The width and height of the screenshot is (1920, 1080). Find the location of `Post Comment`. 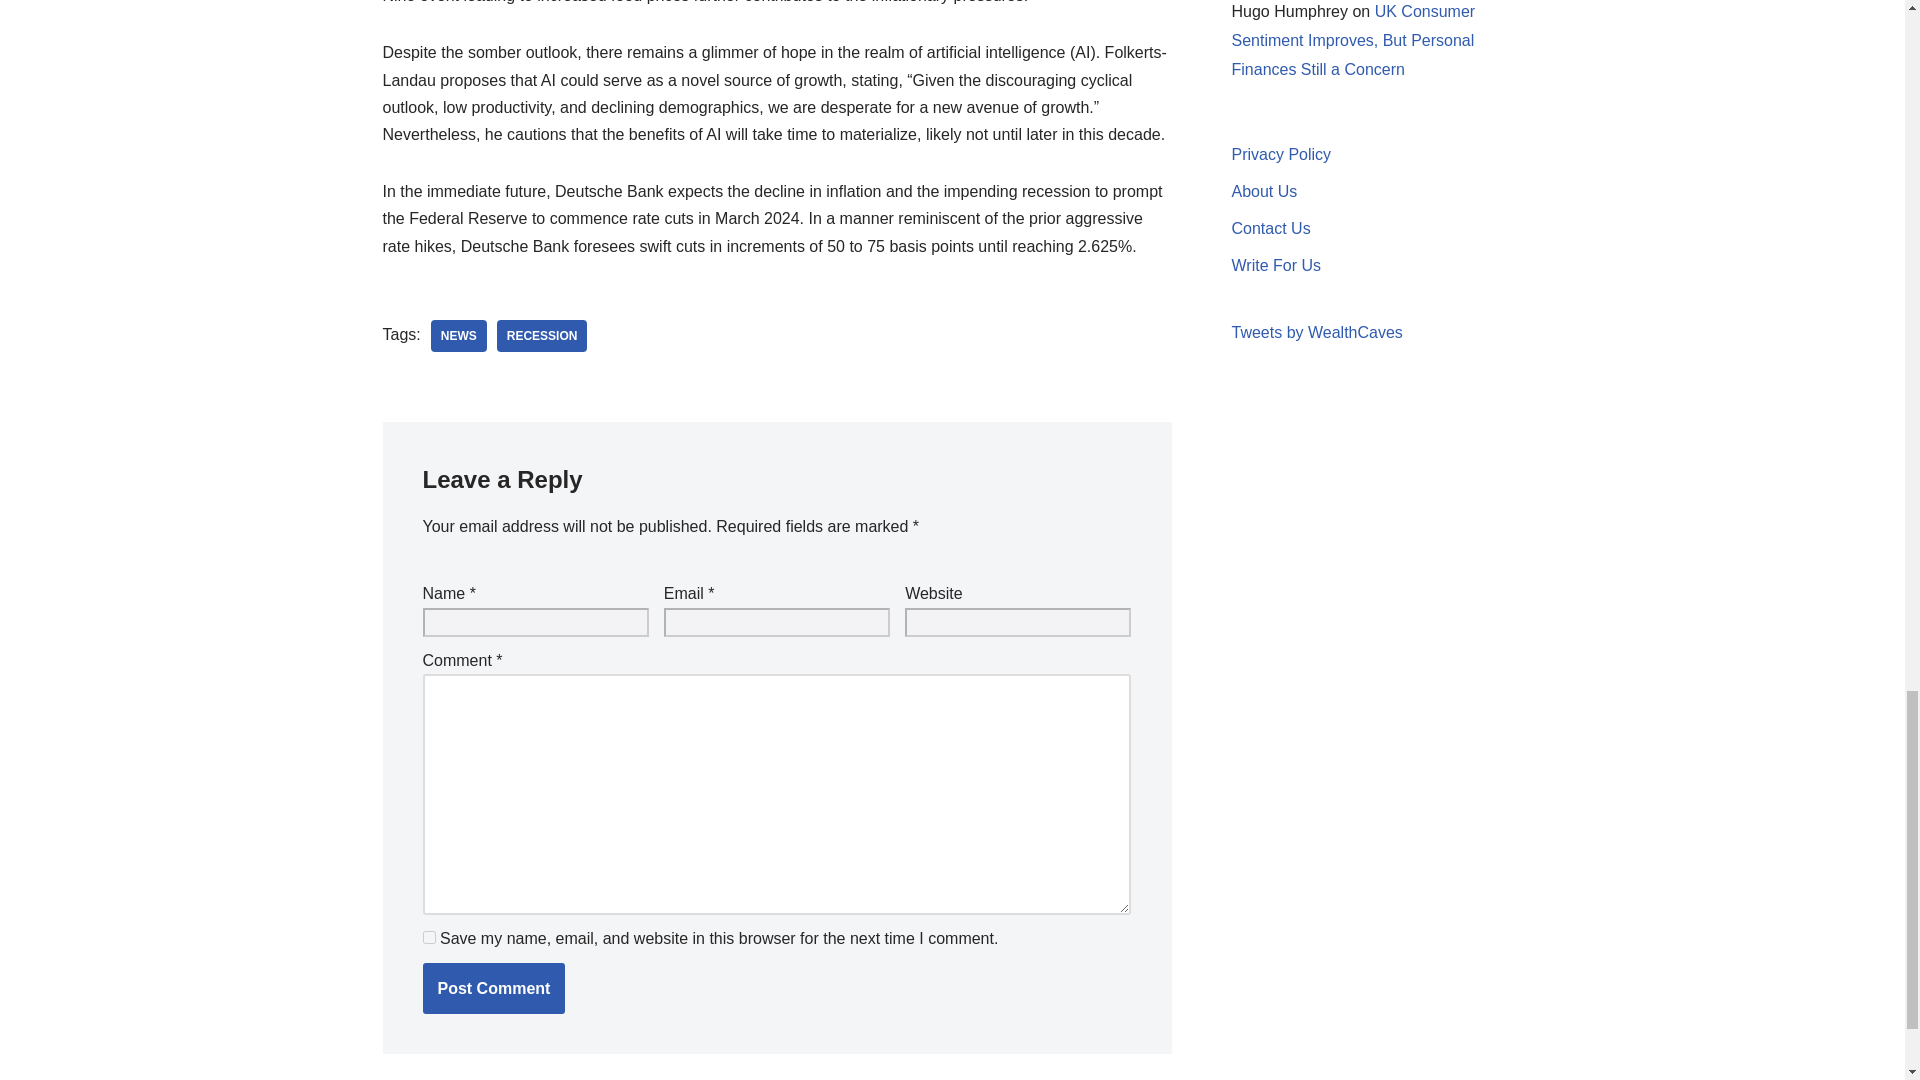

Post Comment is located at coordinates (493, 989).